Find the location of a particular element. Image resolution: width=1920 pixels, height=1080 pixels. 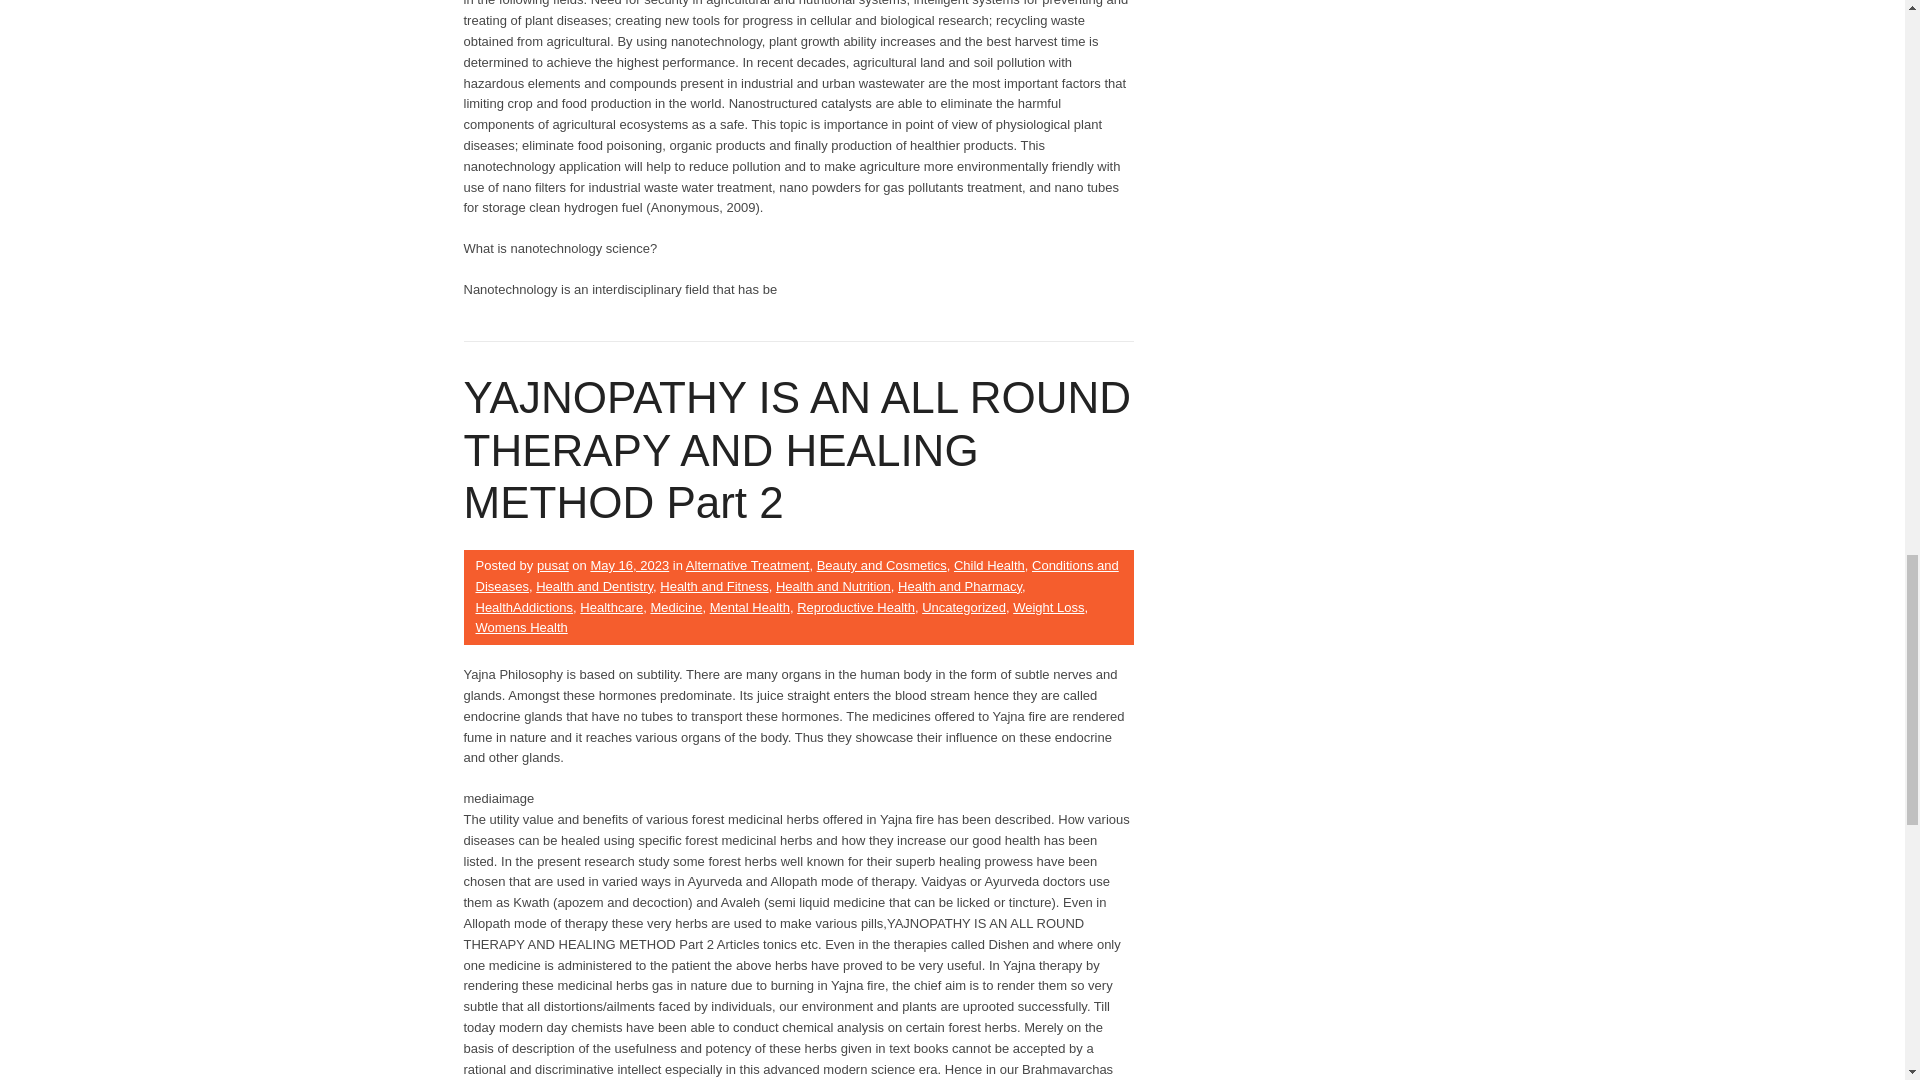

Child Health is located at coordinates (990, 566).